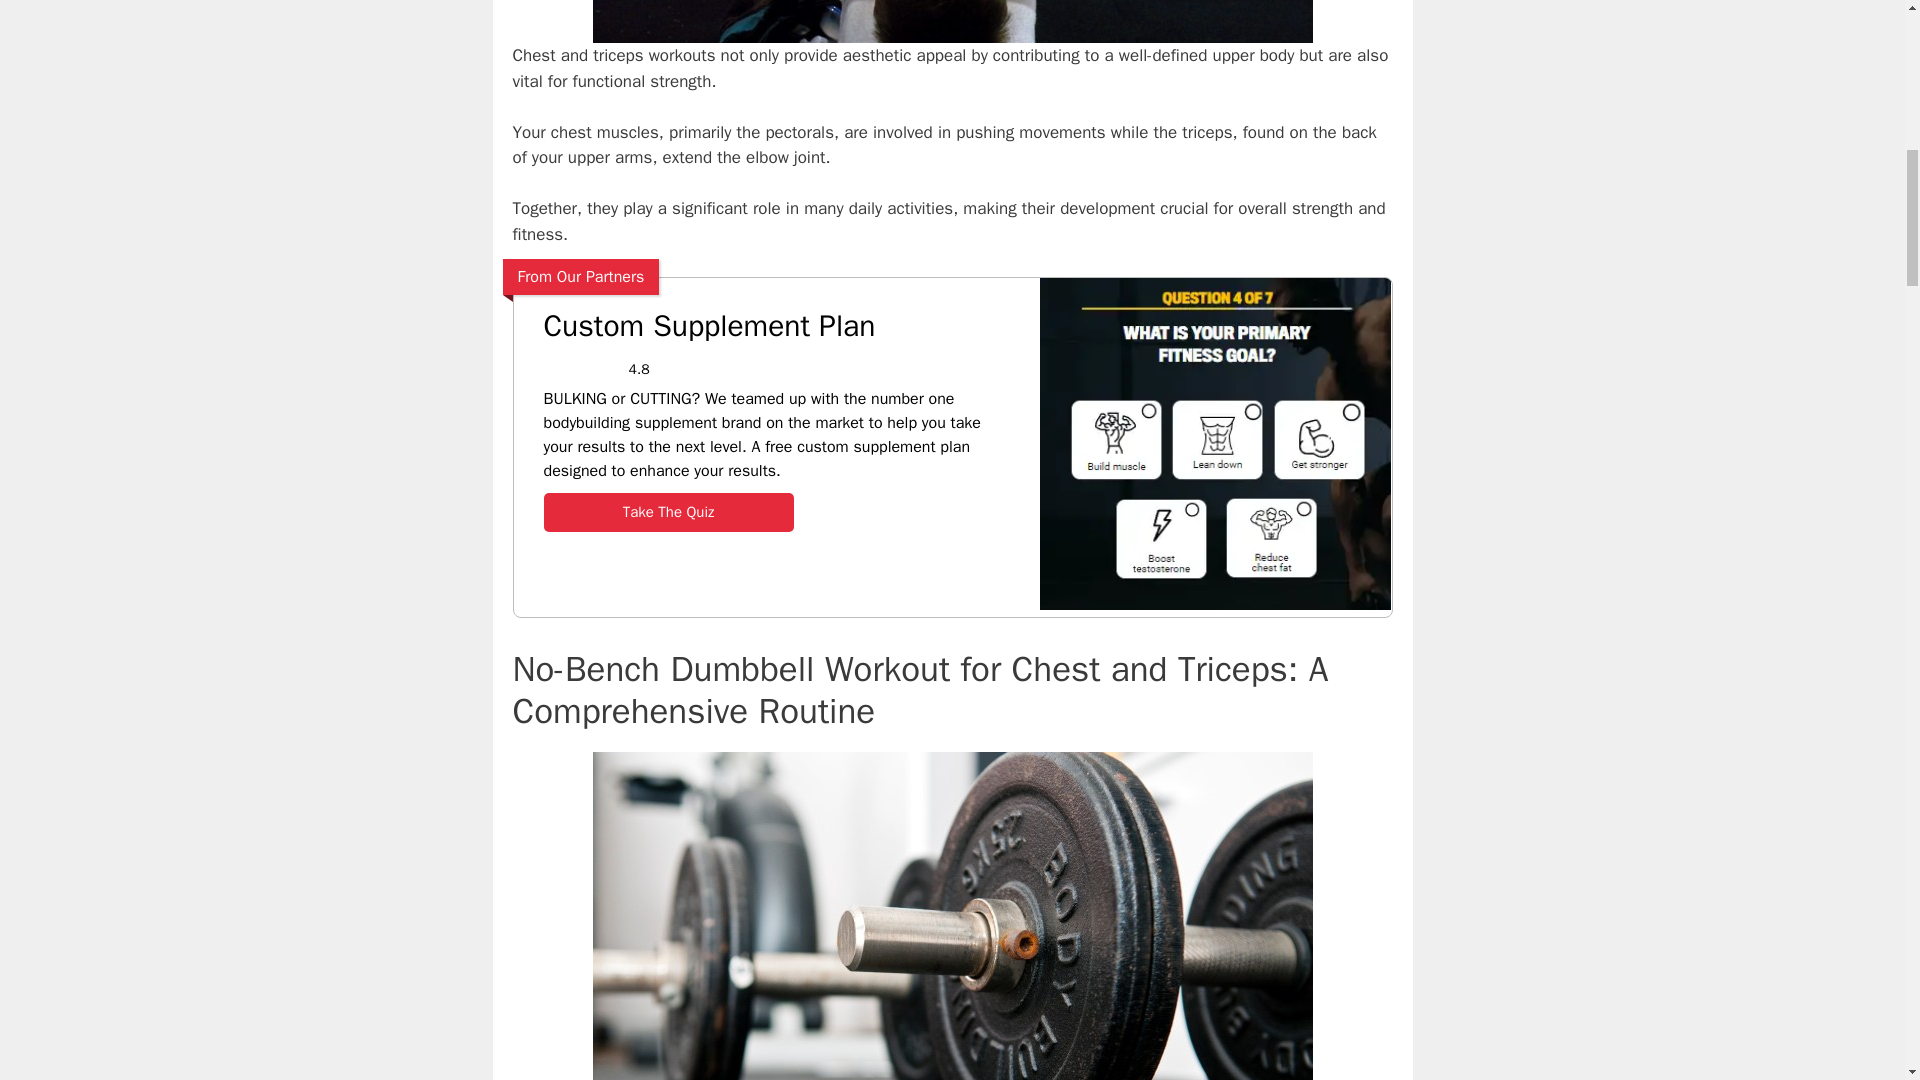 Image resolution: width=1920 pixels, height=1080 pixels. I want to click on Custom Supplement Plan, so click(668, 512).